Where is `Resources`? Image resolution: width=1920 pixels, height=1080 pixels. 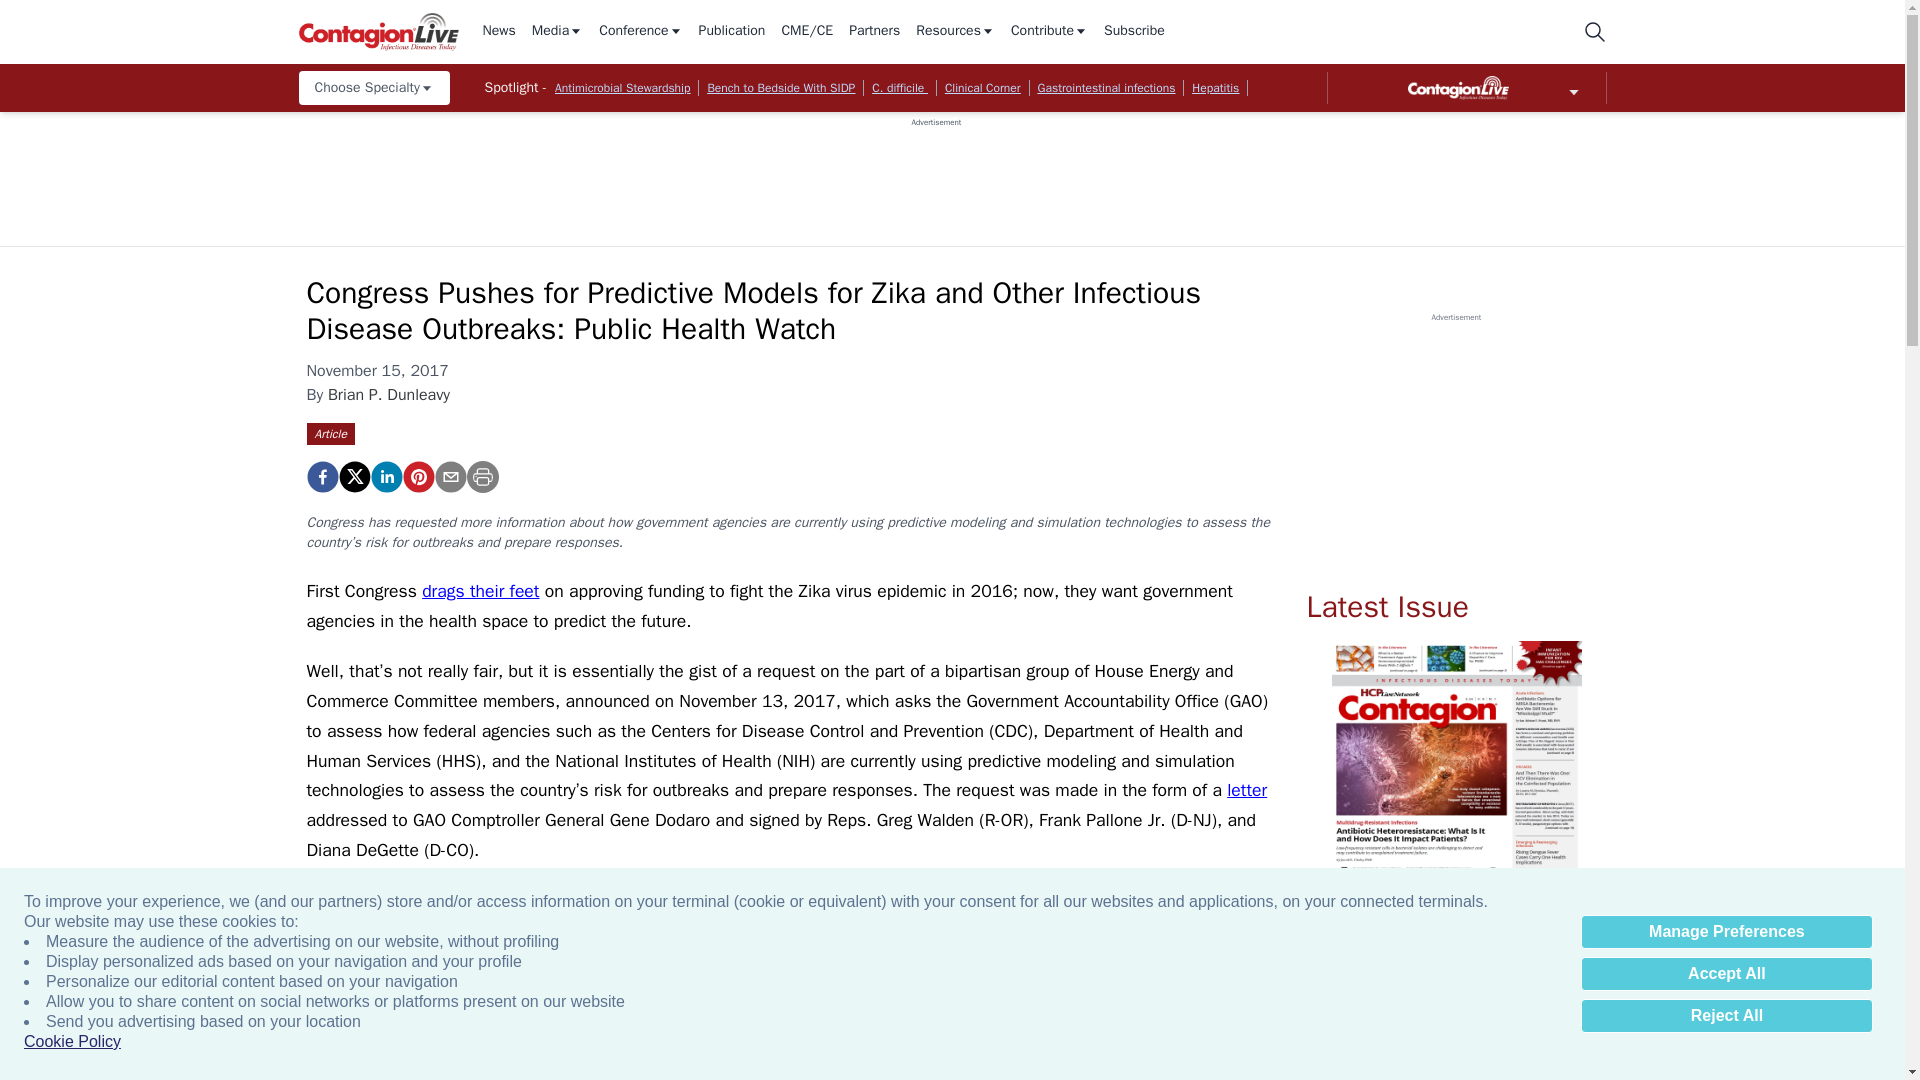 Resources is located at coordinates (954, 32).